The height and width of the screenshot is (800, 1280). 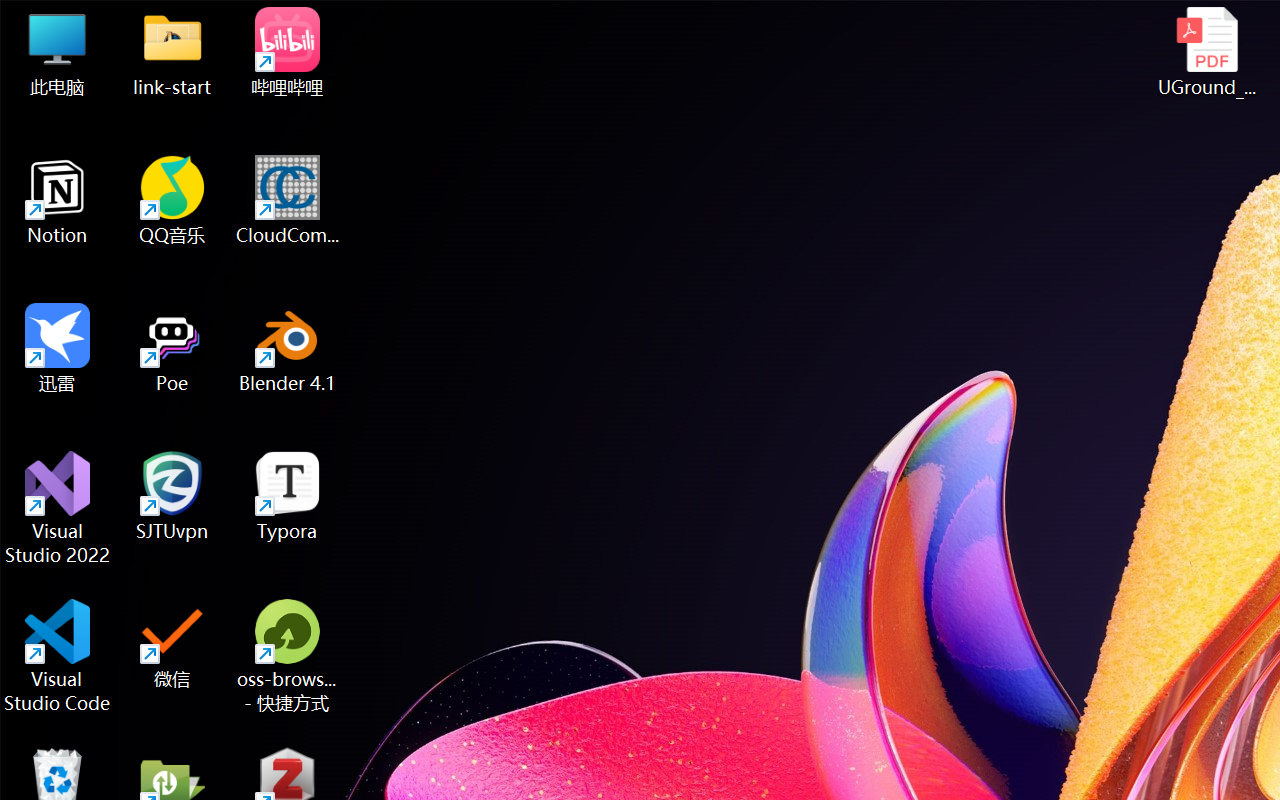 What do you see at coordinates (172, 496) in the screenshot?
I see `SJTUvpn` at bounding box center [172, 496].